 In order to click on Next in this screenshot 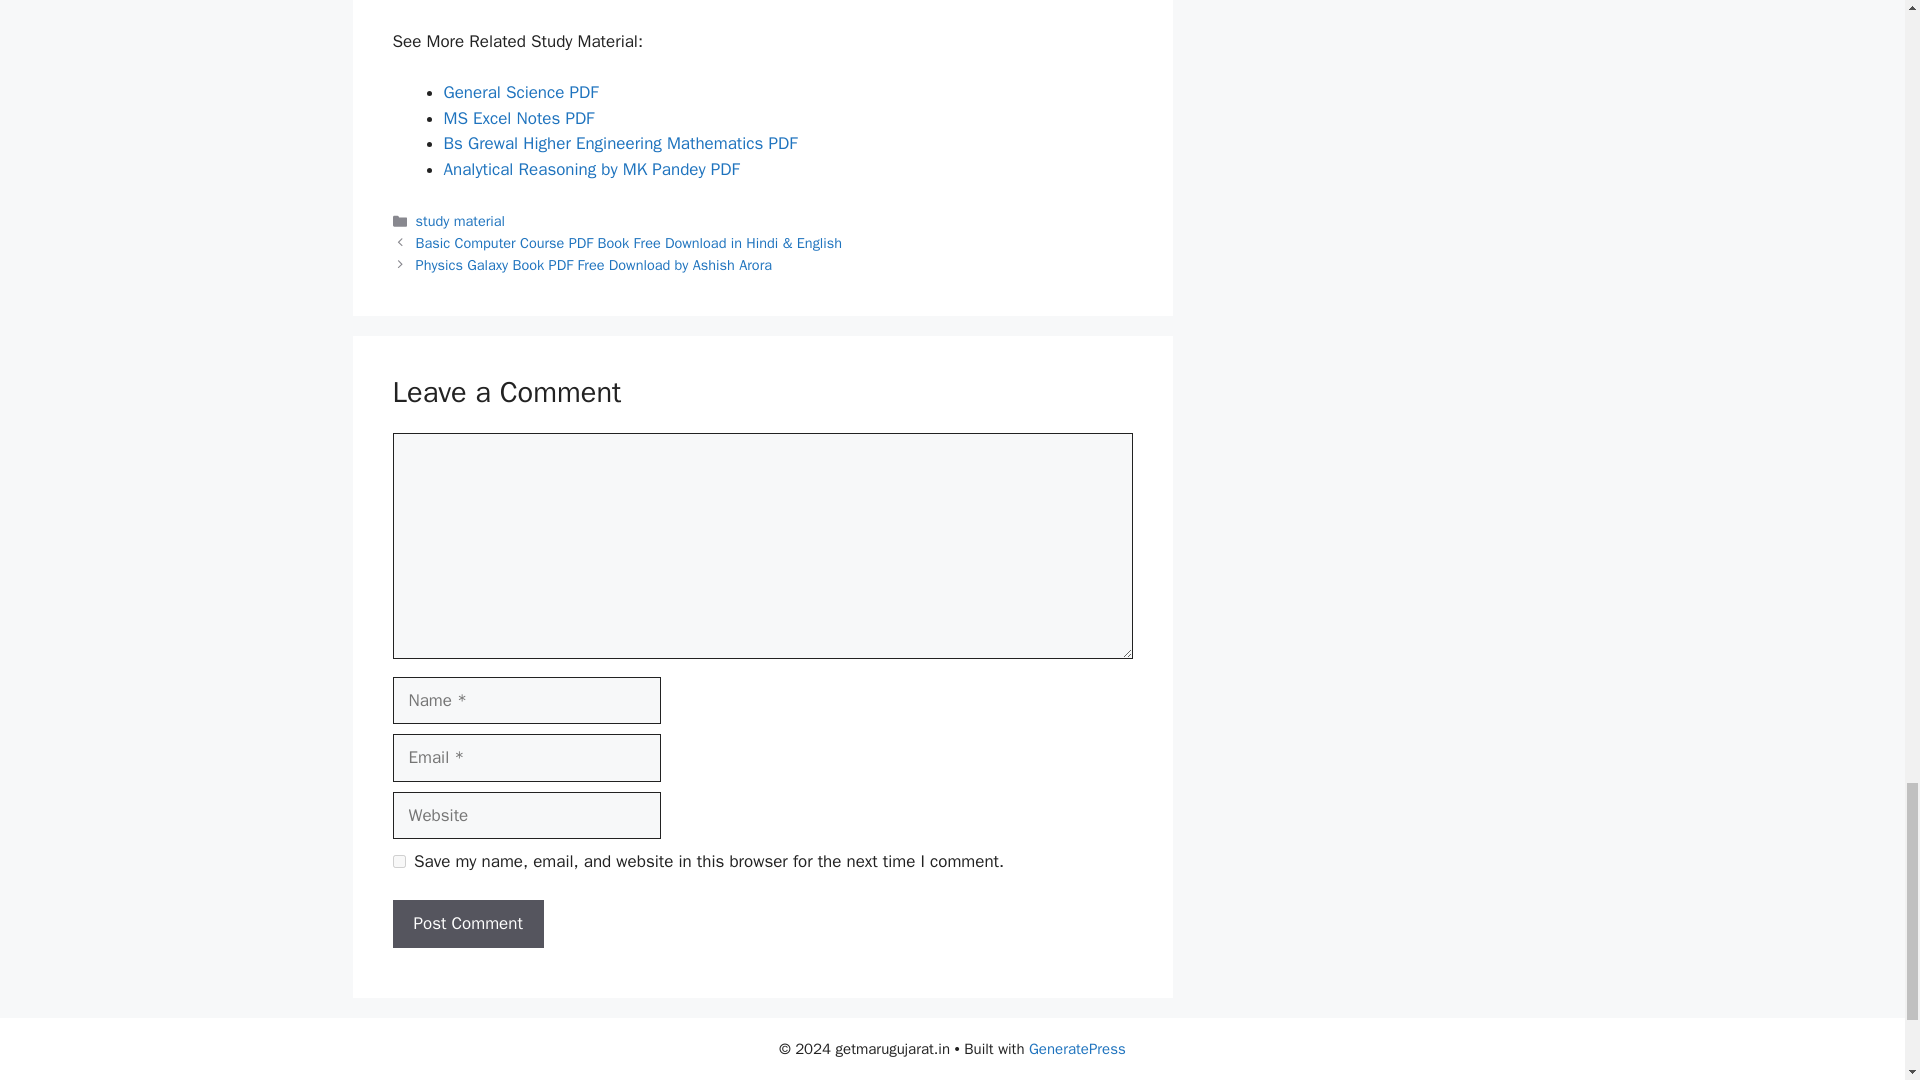, I will do `click(594, 264)`.